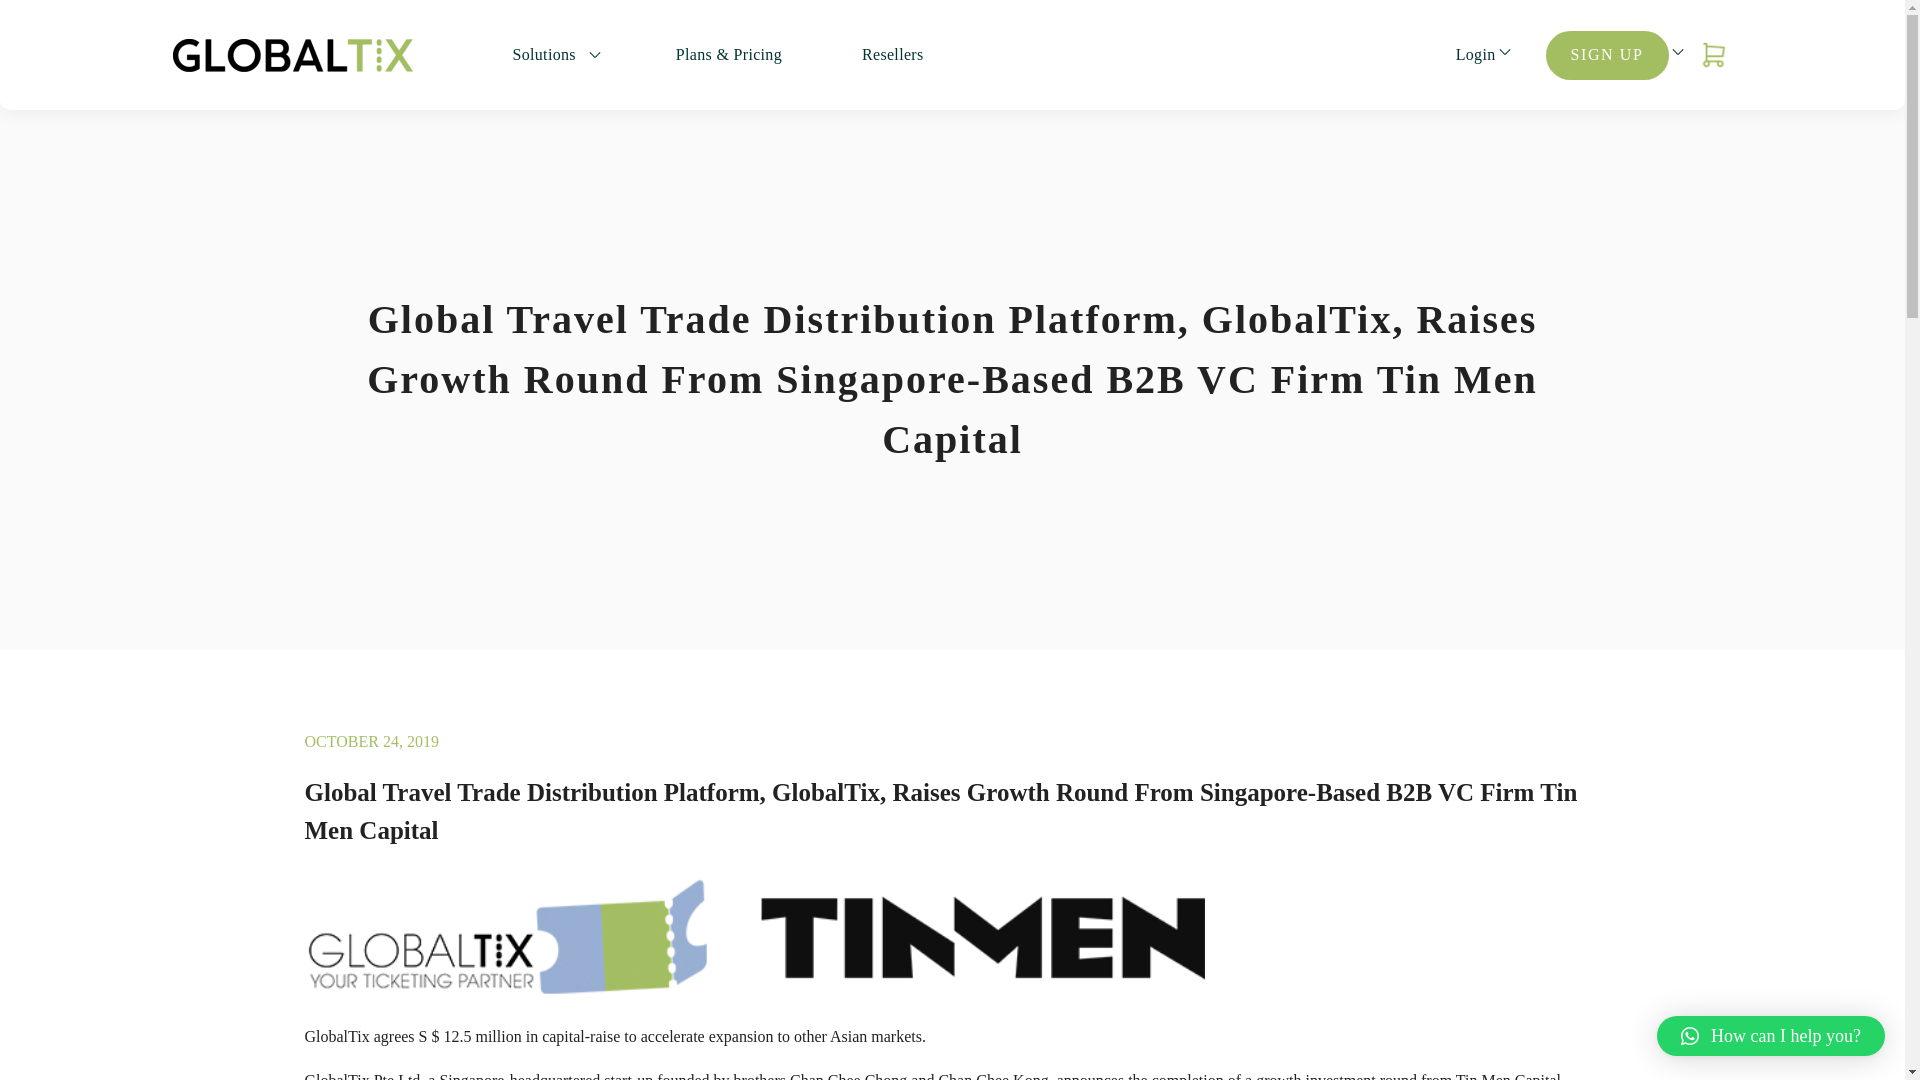 The image size is (1920, 1080). I want to click on SIGN UP, so click(1606, 54).